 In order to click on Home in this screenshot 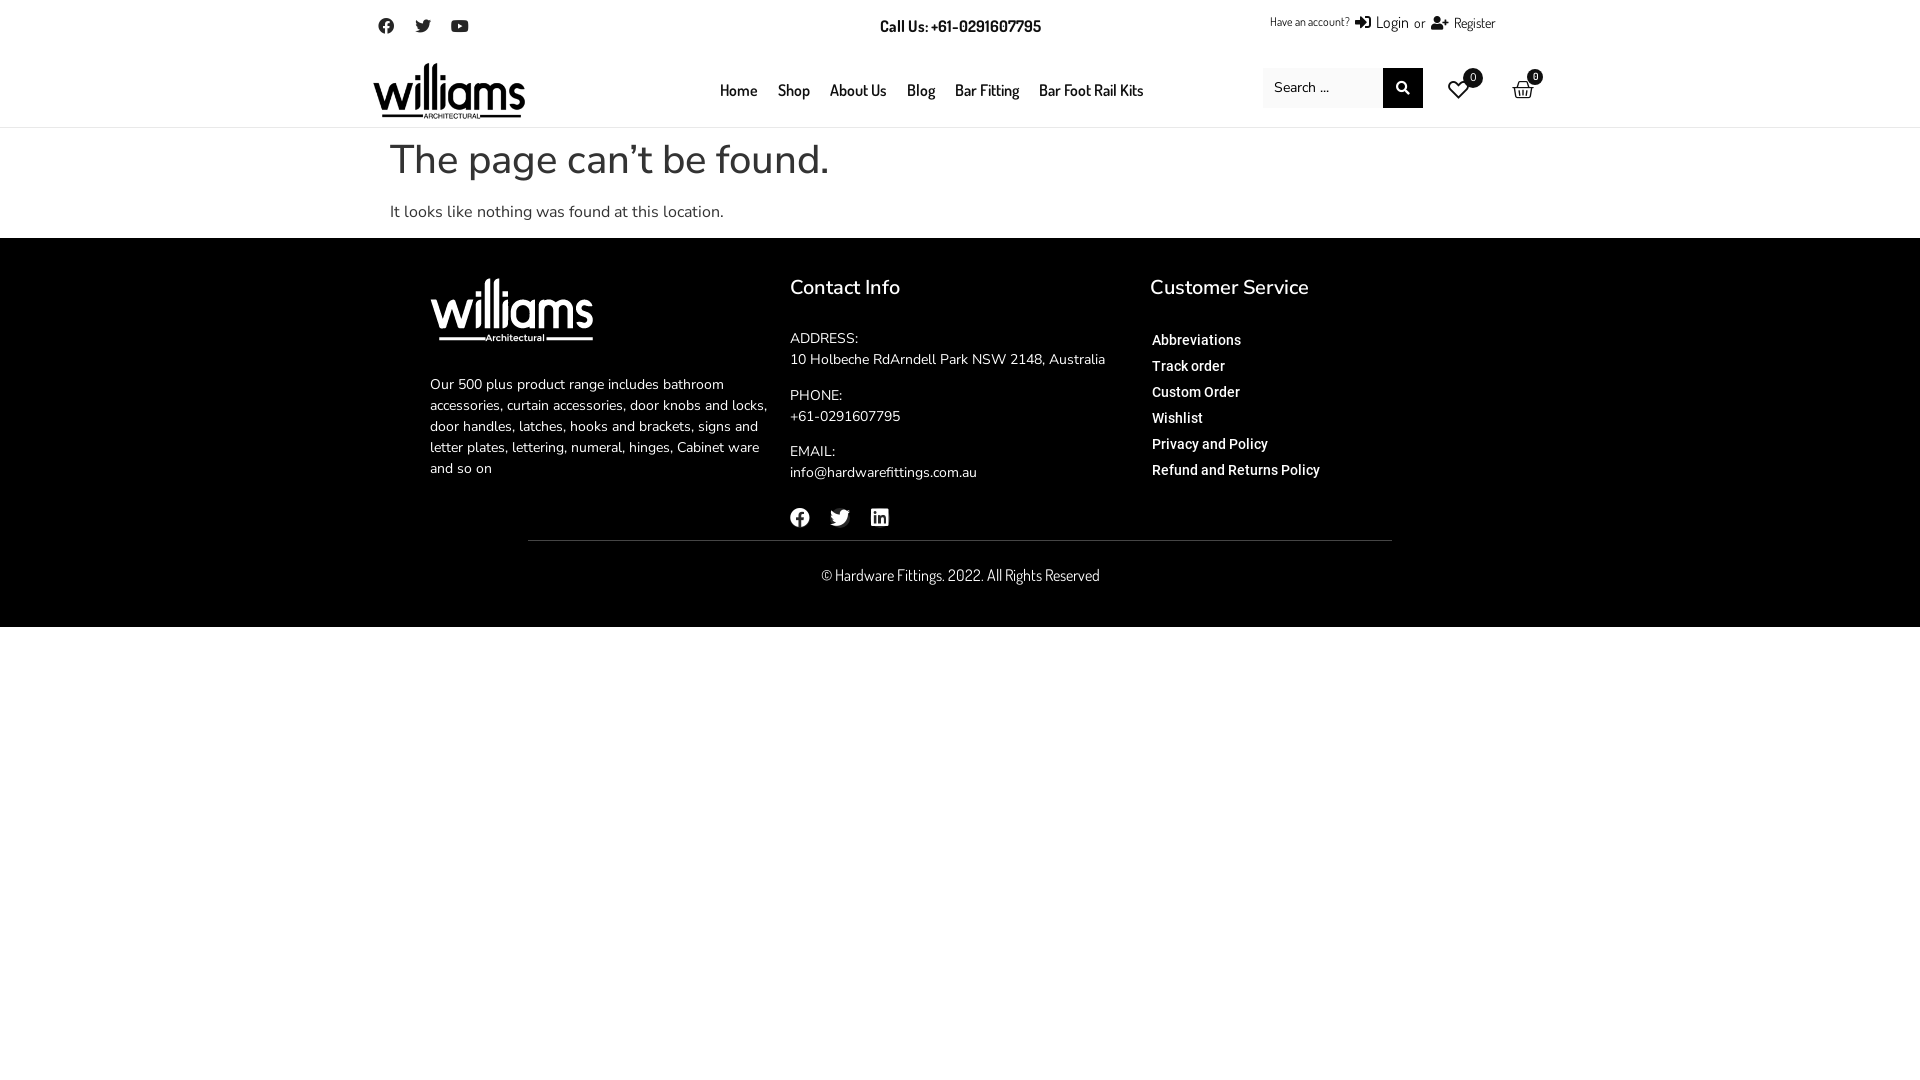, I will do `click(739, 89)`.